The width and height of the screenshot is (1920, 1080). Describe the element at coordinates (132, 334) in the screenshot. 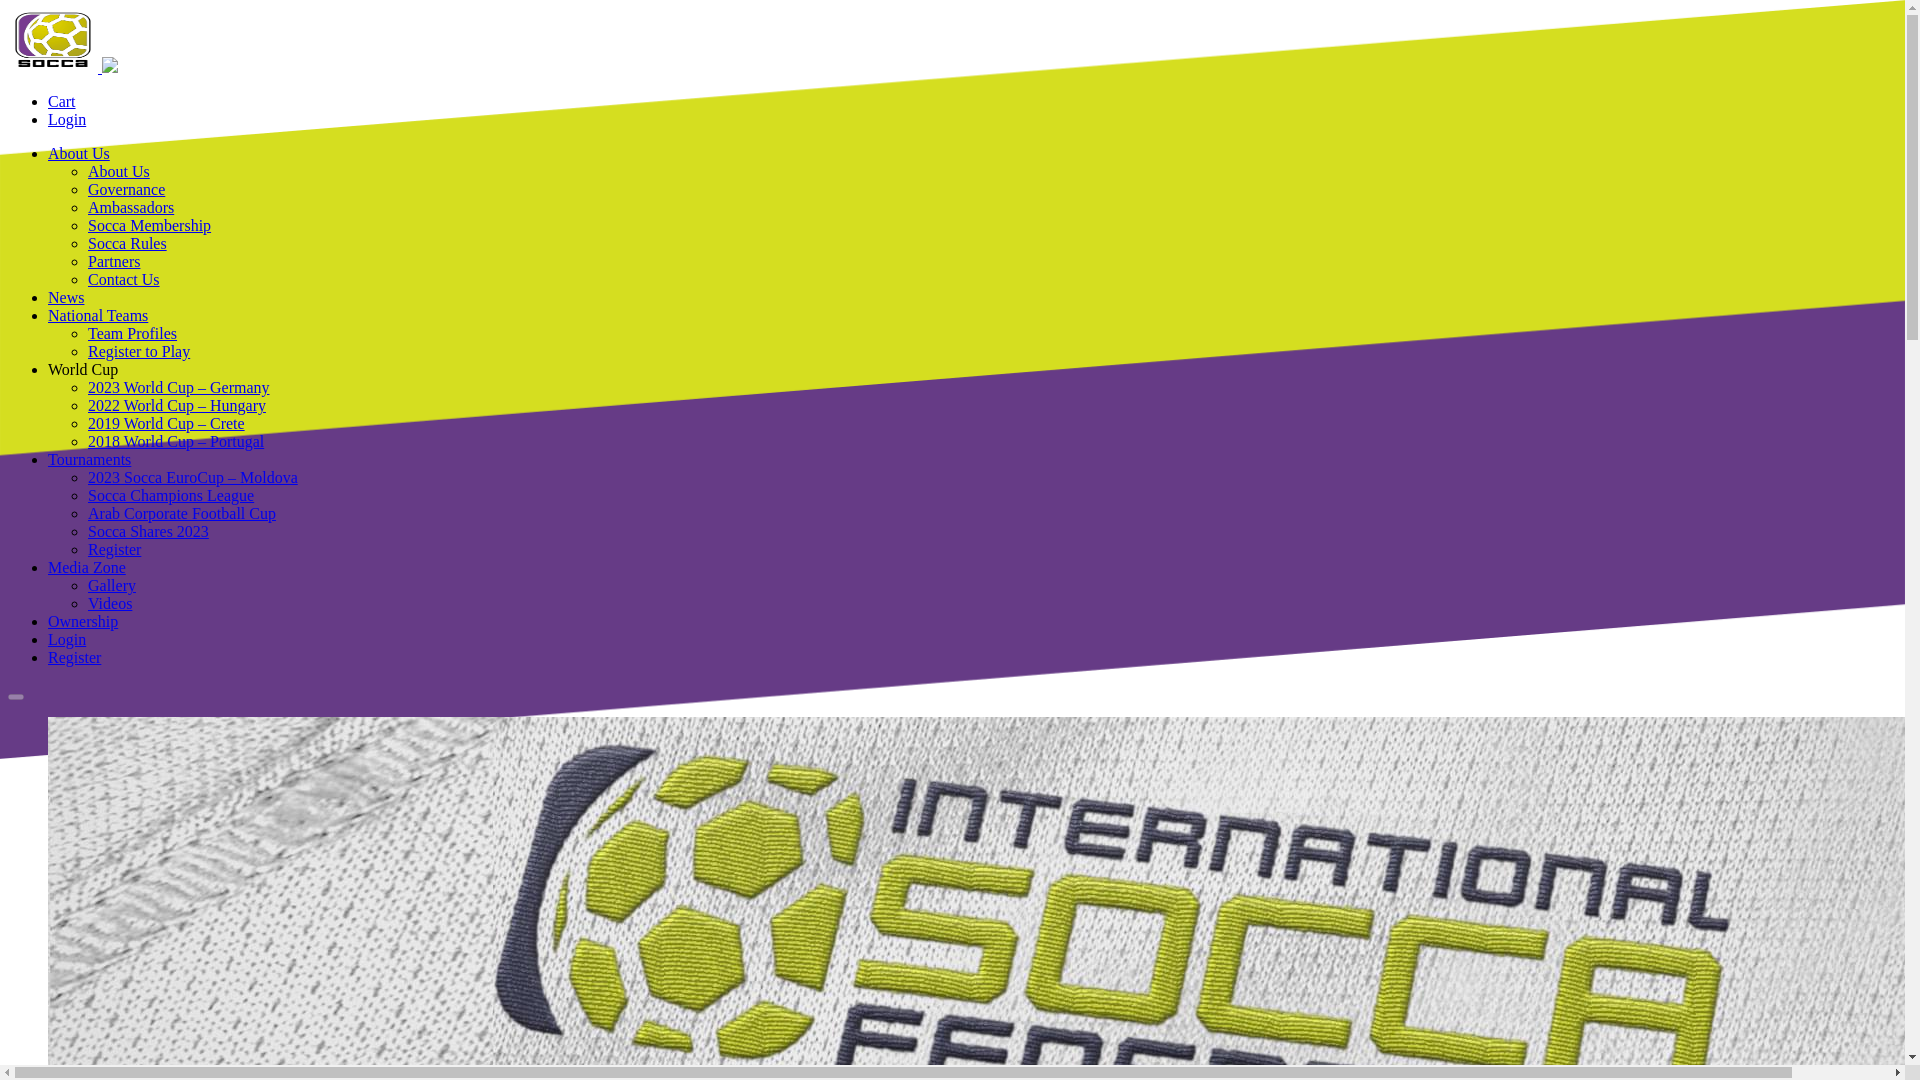

I see `Team Profiles` at that location.